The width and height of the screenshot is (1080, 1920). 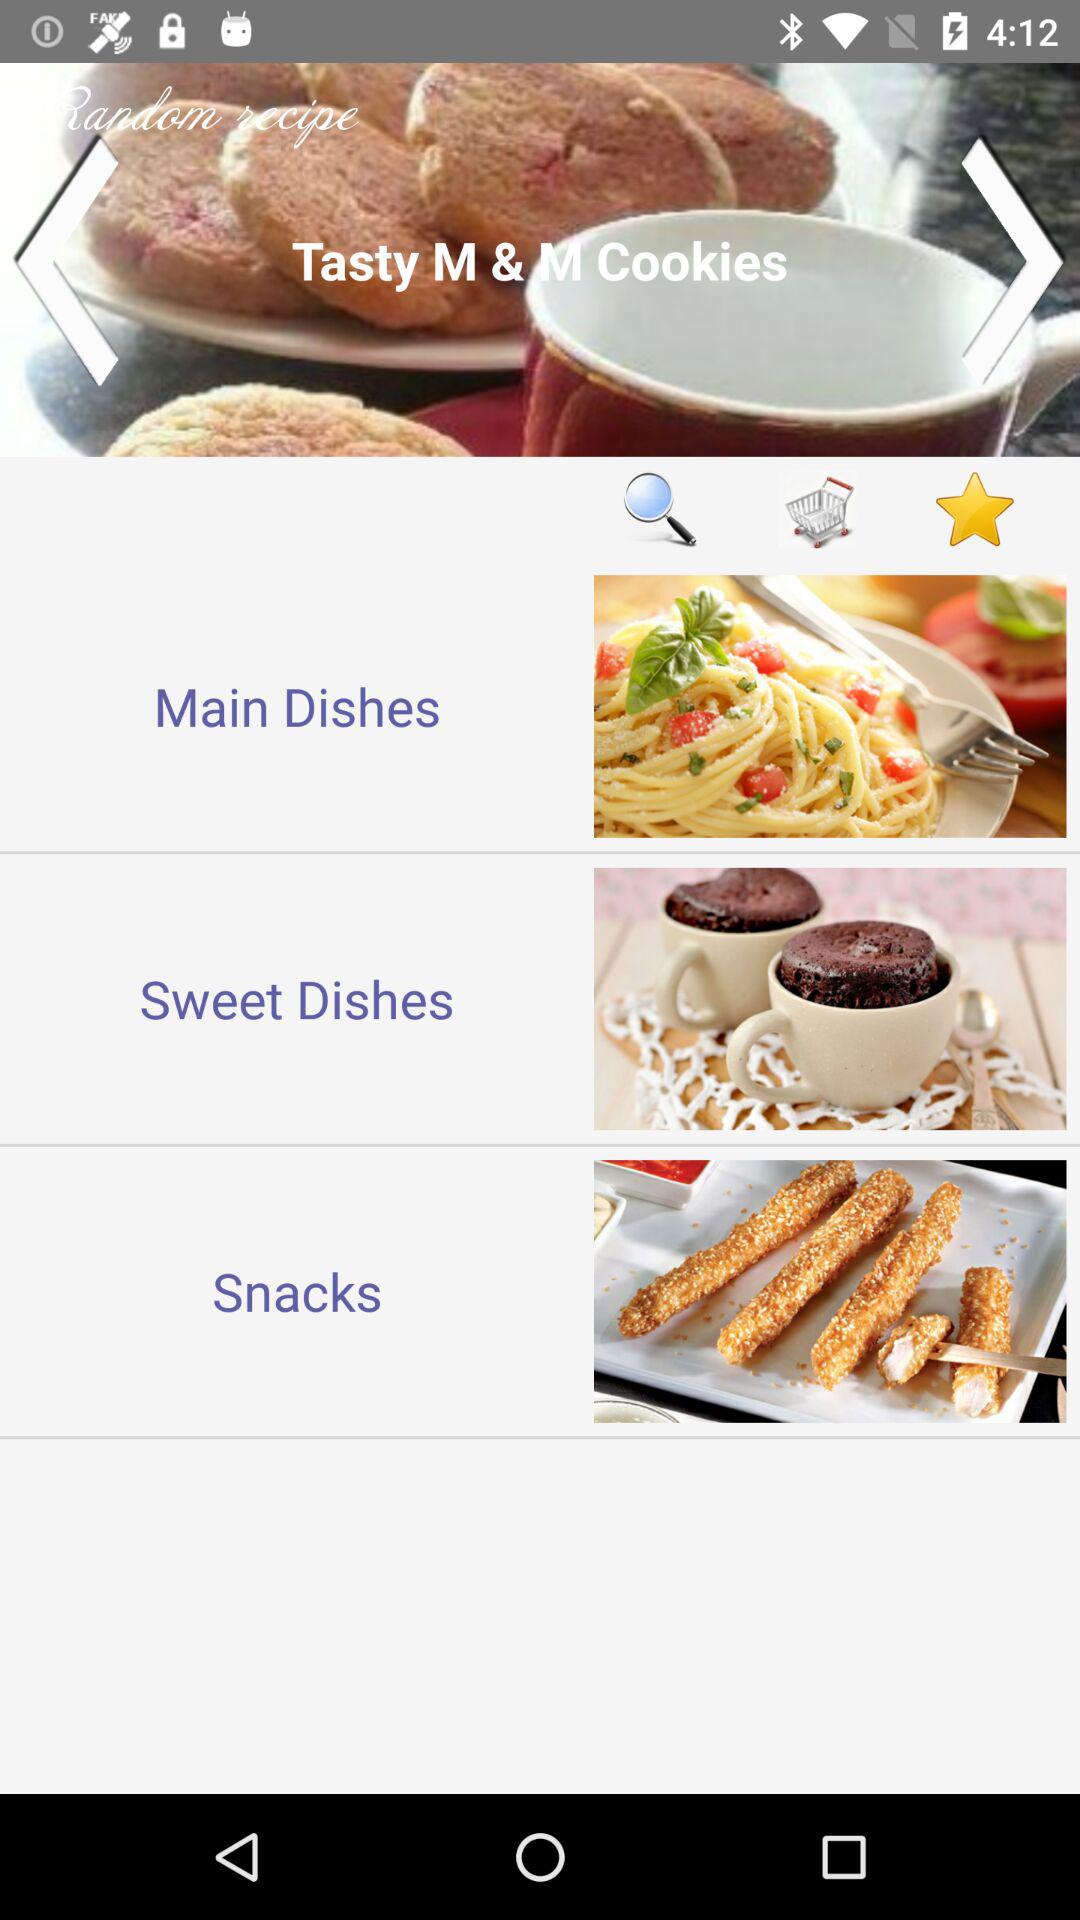 What do you see at coordinates (818, 508) in the screenshot?
I see `shopping cart` at bounding box center [818, 508].